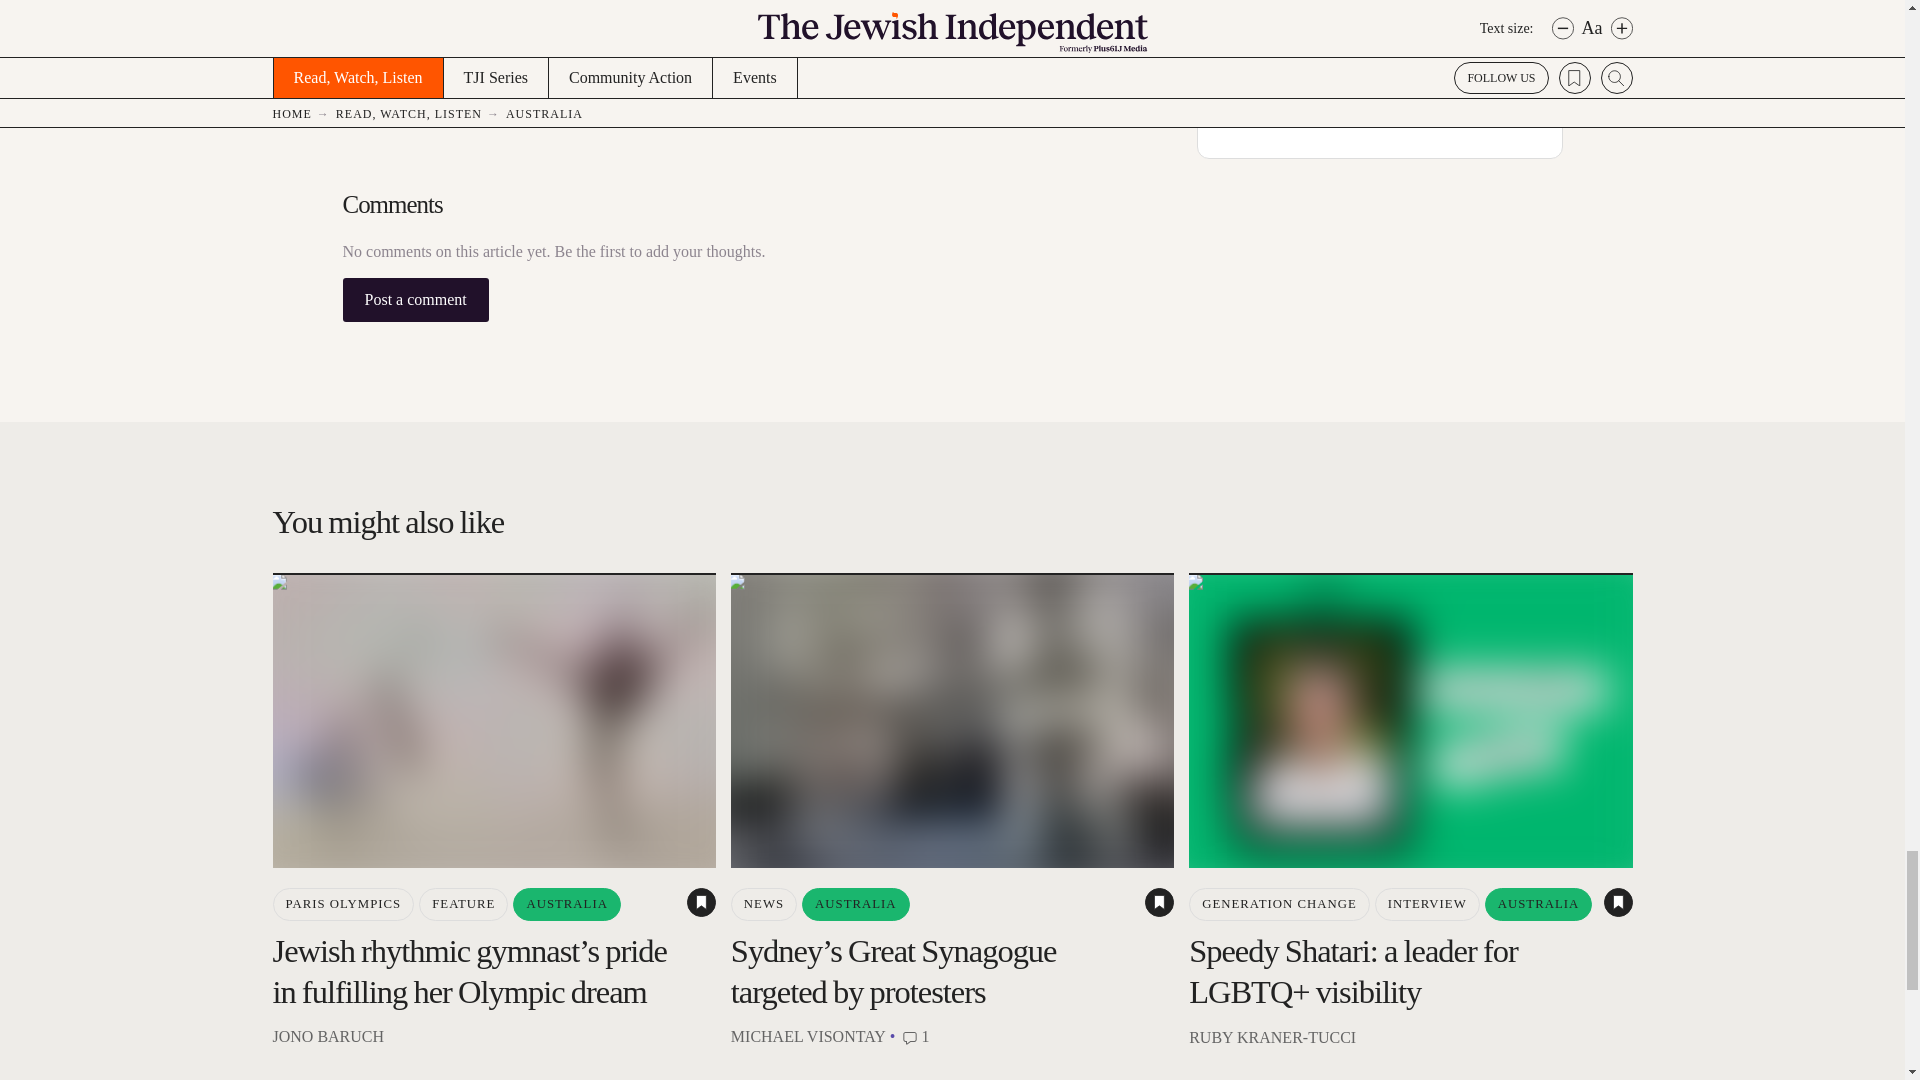 This screenshot has width=1920, height=1080. I want to click on Add to your saved articles, so click(702, 902).